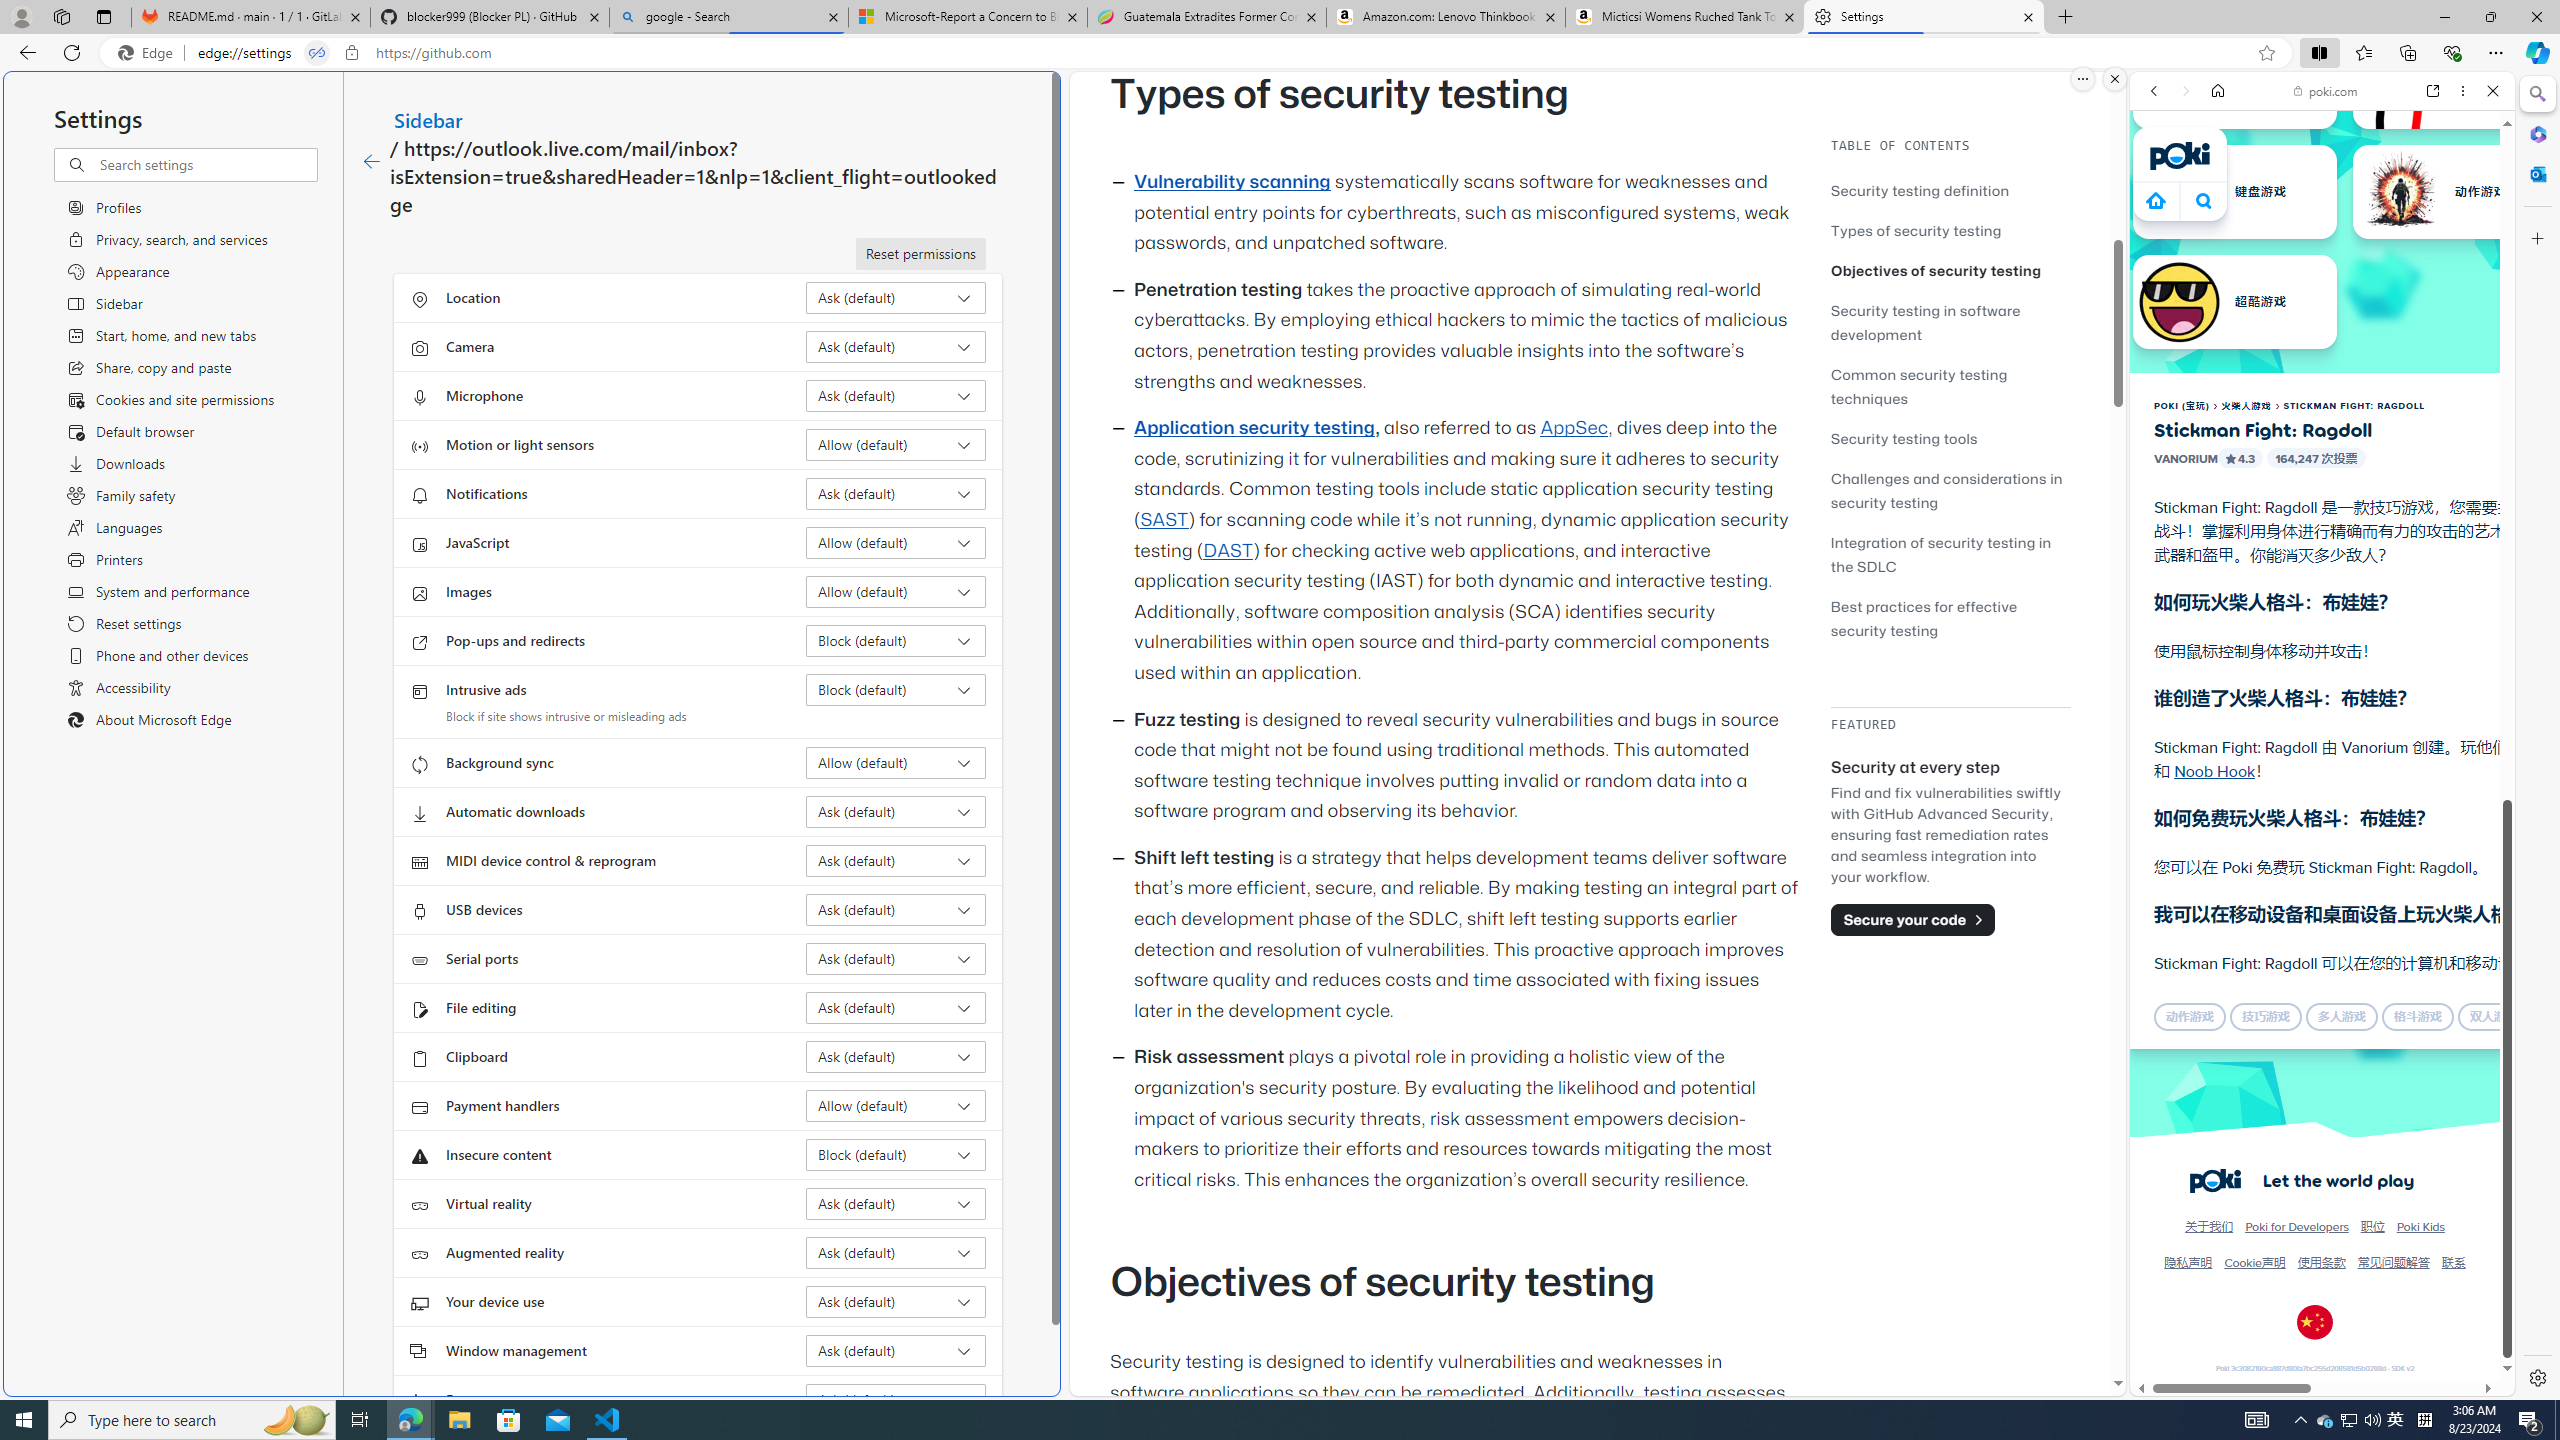 Image resolution: width=2560 pixels, height=1440 pixels. What do you see at coordinates (896, 1204) in the screenshot?
I see `Virtual reality Ask (default)` at bounding box center [896, 1204].